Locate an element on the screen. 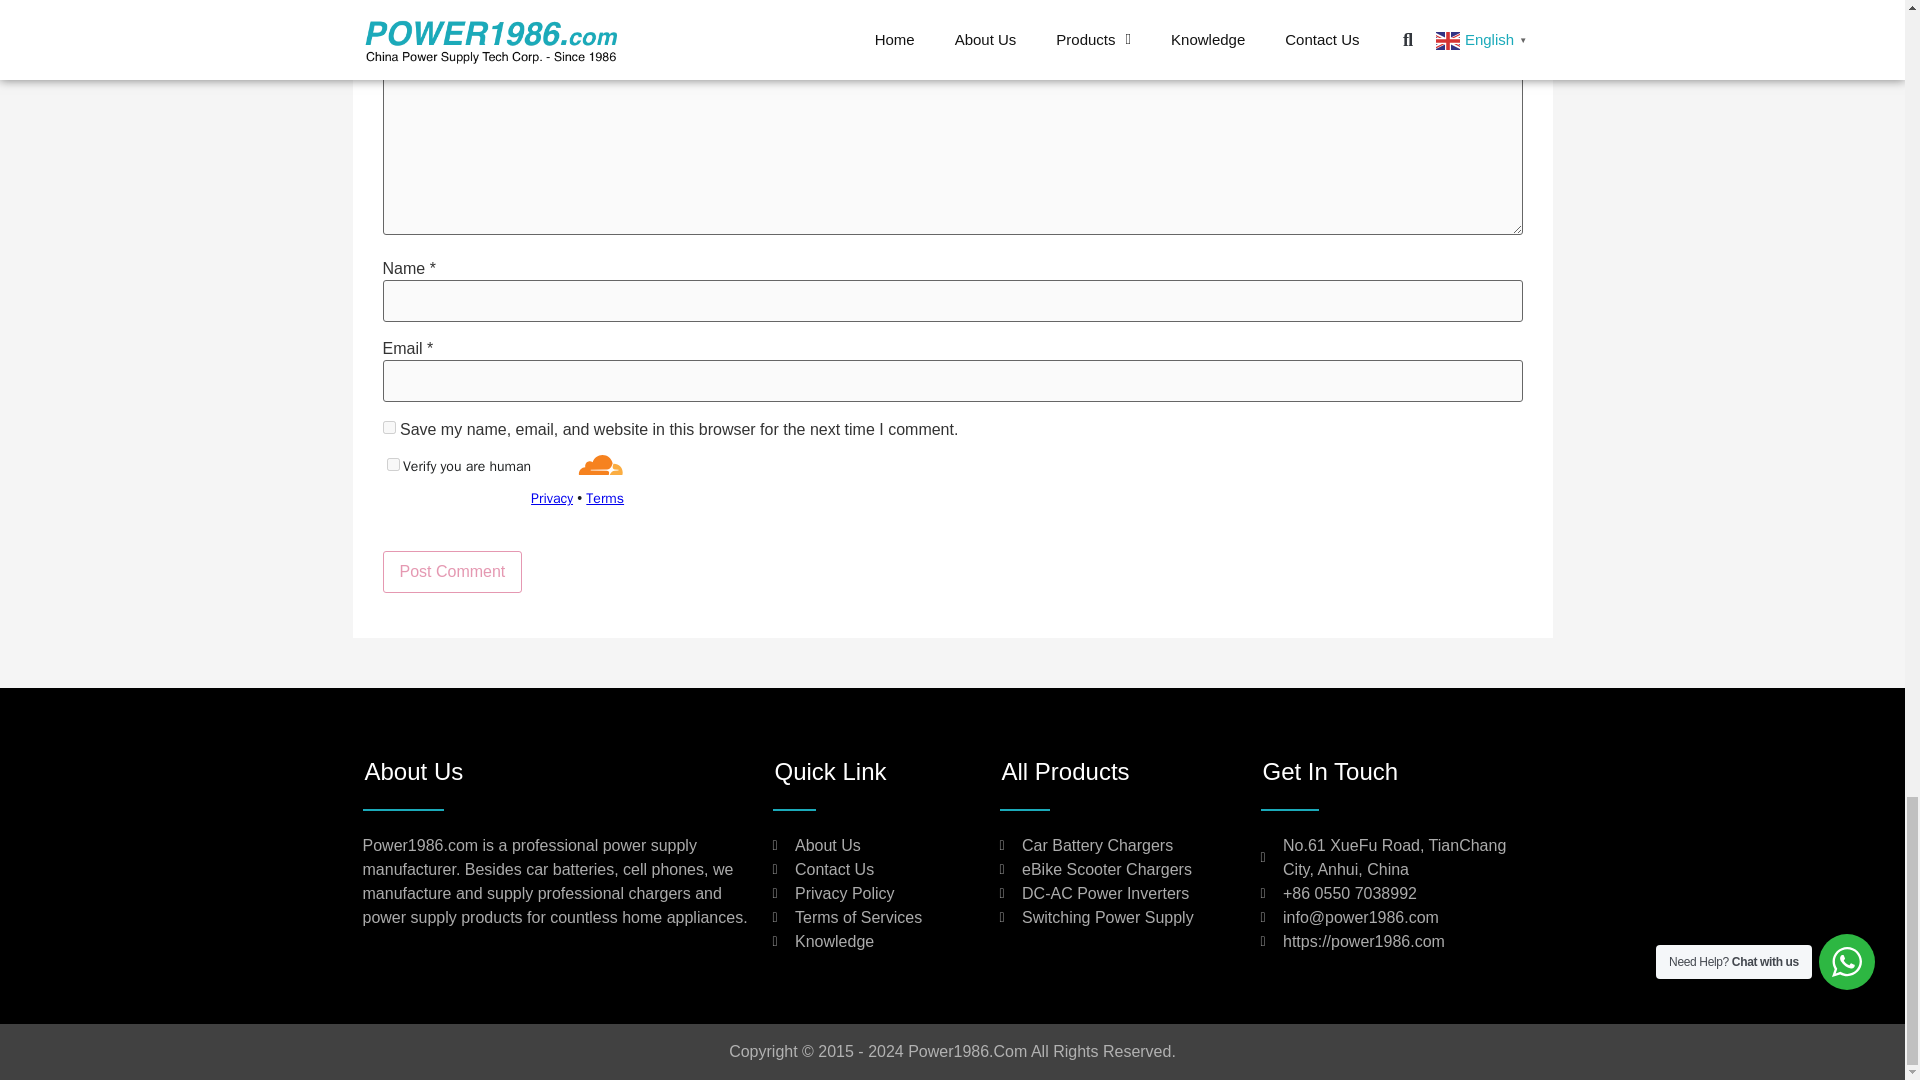 This screenshot has width=1920, height=1080. yes is located at coordinates (388, 428).